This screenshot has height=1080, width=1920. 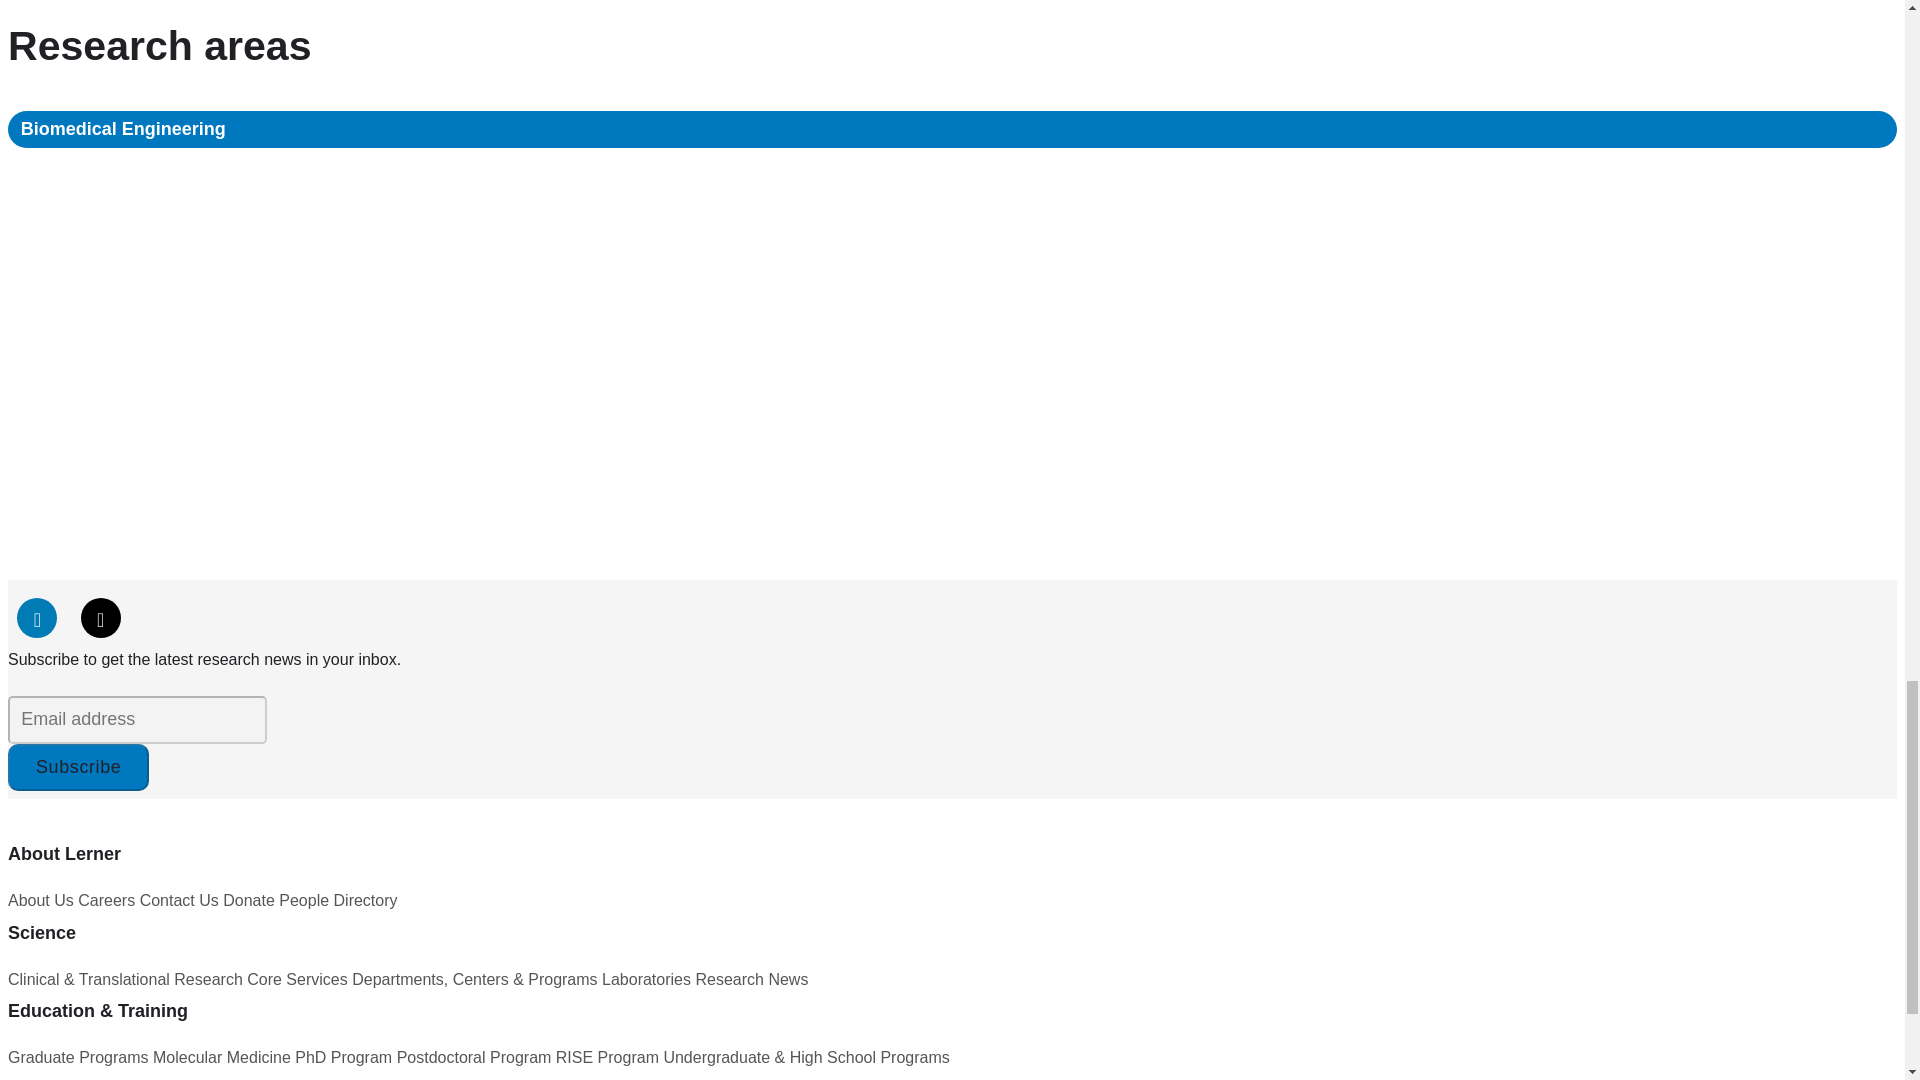 What do you see at coordinates (78, 768) in the screenshot?
I see `Subscribe` at bounding box center [78, 768].